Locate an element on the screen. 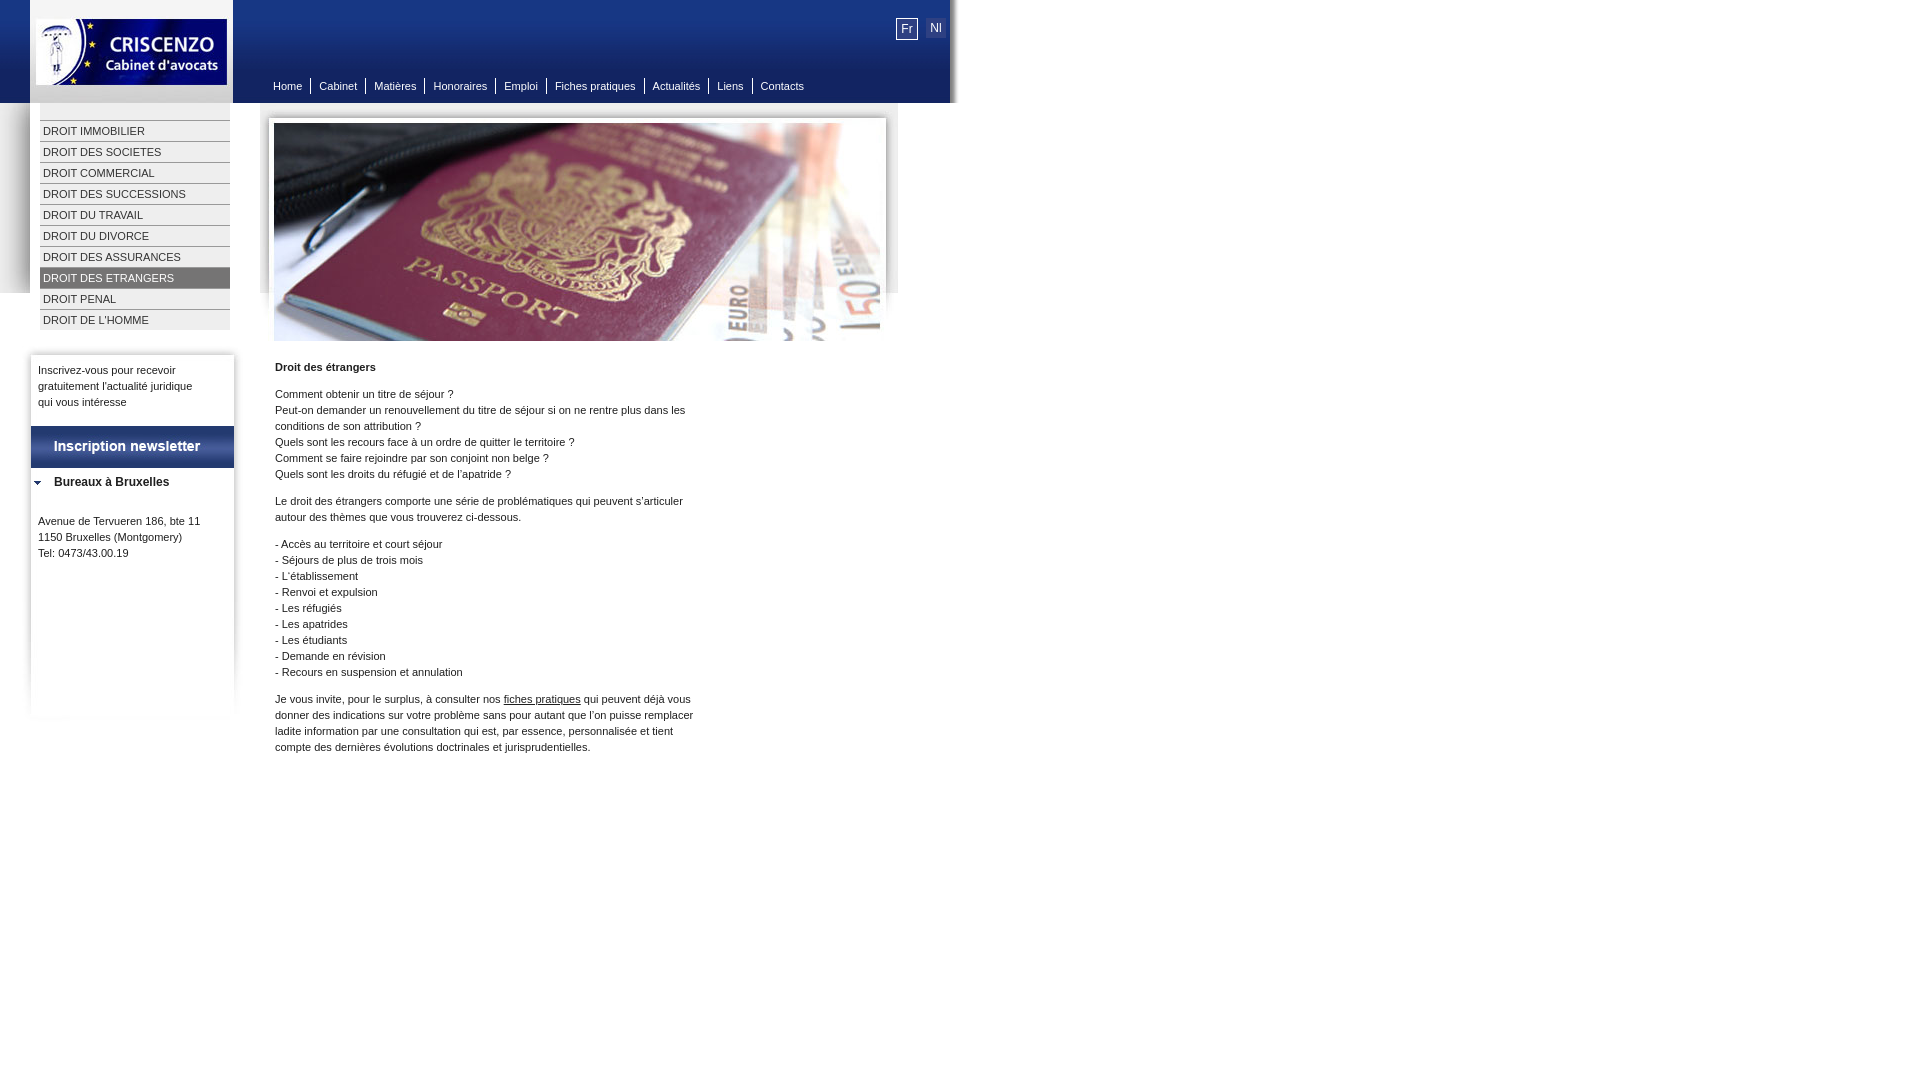 Image resolution: width=1920 pixels, height=1080 pixels. DROIT COMMERCIAL is located at coordinates (135, 173).